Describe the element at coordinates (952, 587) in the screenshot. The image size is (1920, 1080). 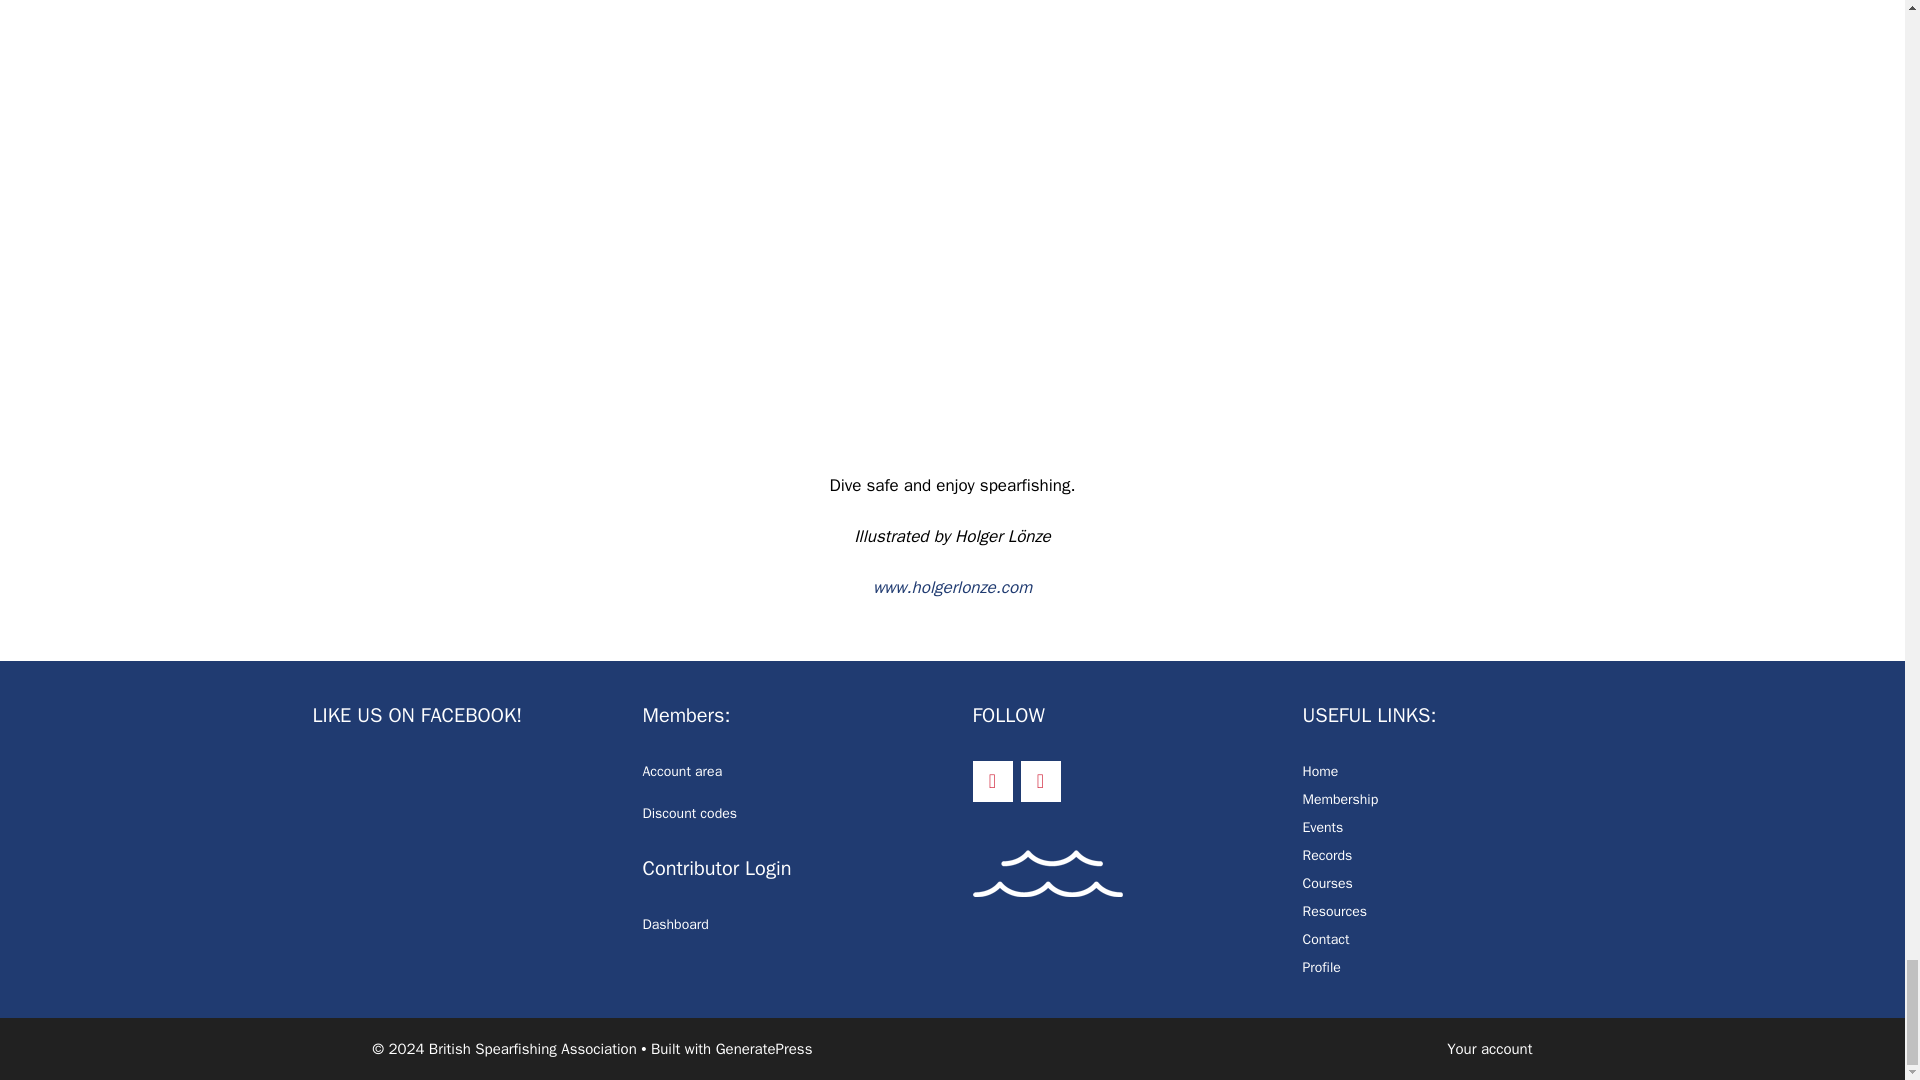
I see `www.holgerlonze.com` at that location.